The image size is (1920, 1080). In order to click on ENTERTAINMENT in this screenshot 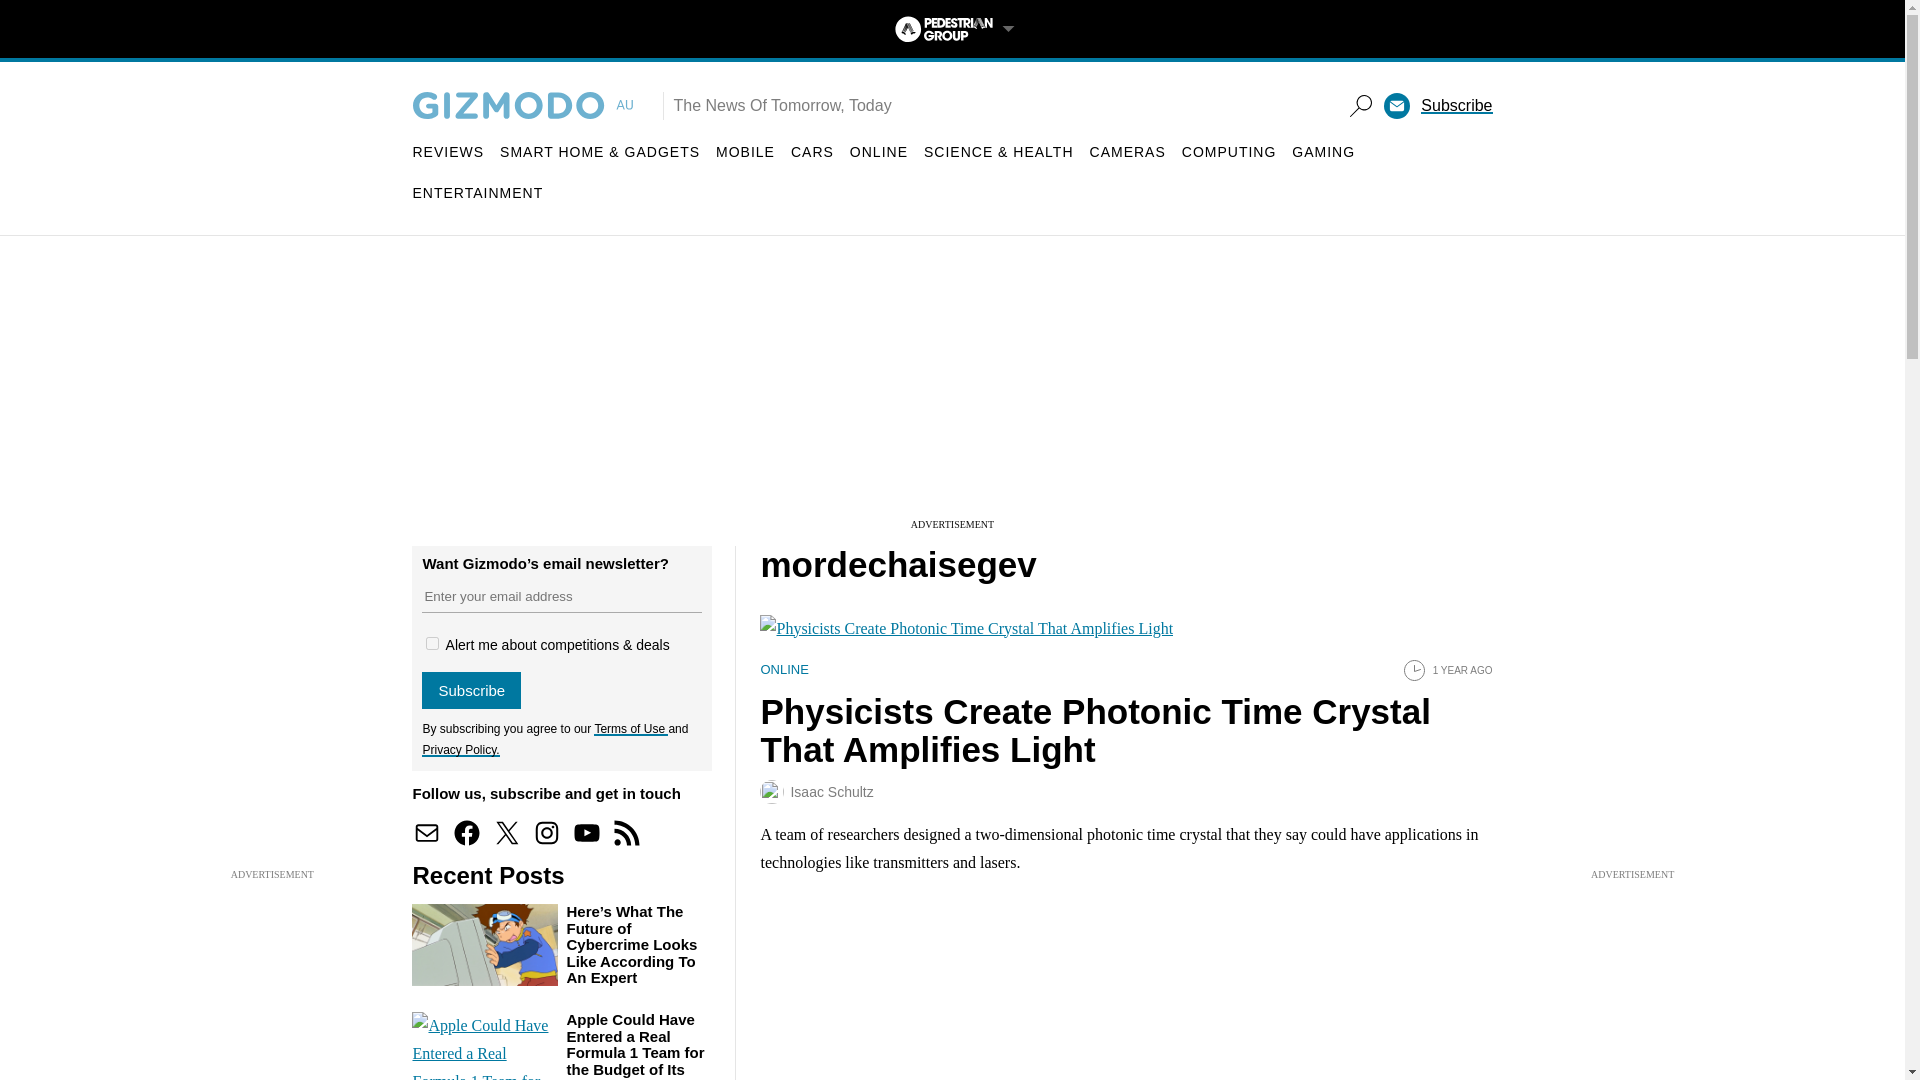, I will do `click(478, 192)`.